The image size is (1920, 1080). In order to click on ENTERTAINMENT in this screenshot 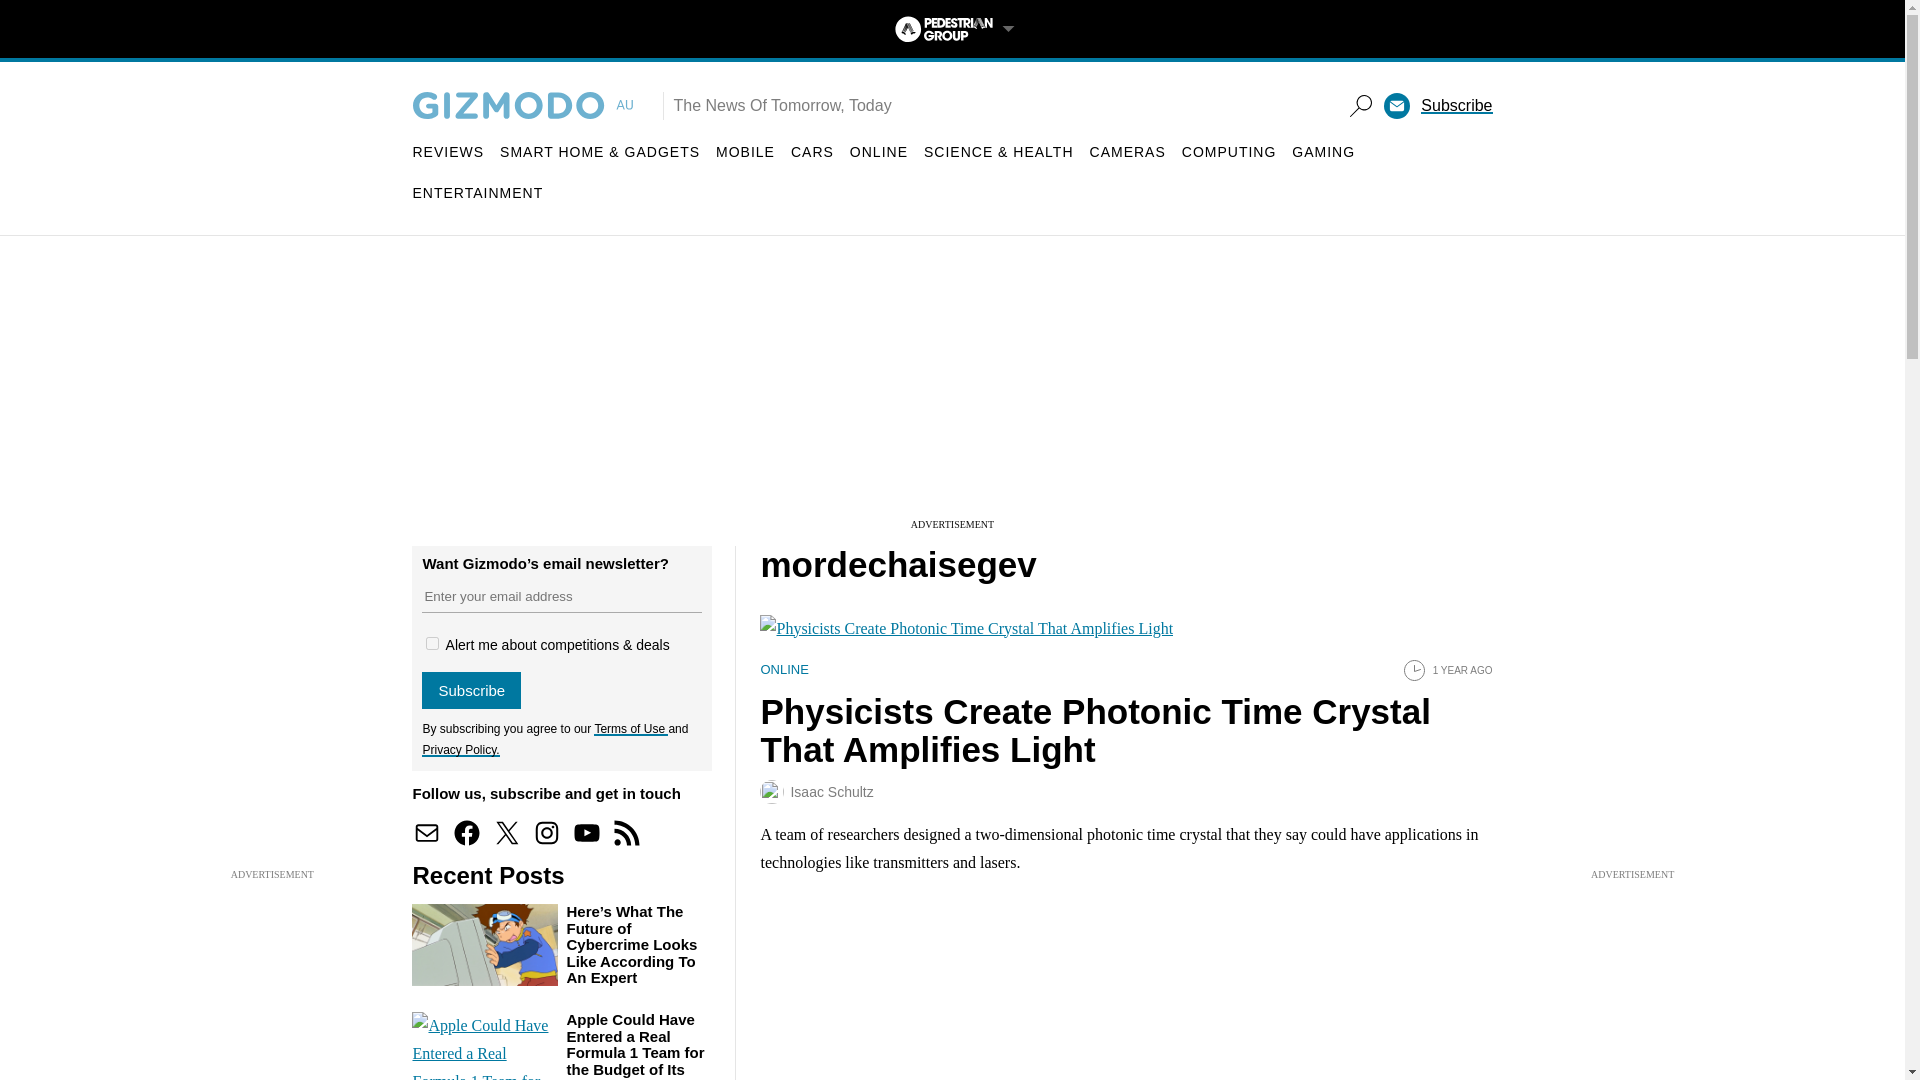, I will do `click(478, 192)`.